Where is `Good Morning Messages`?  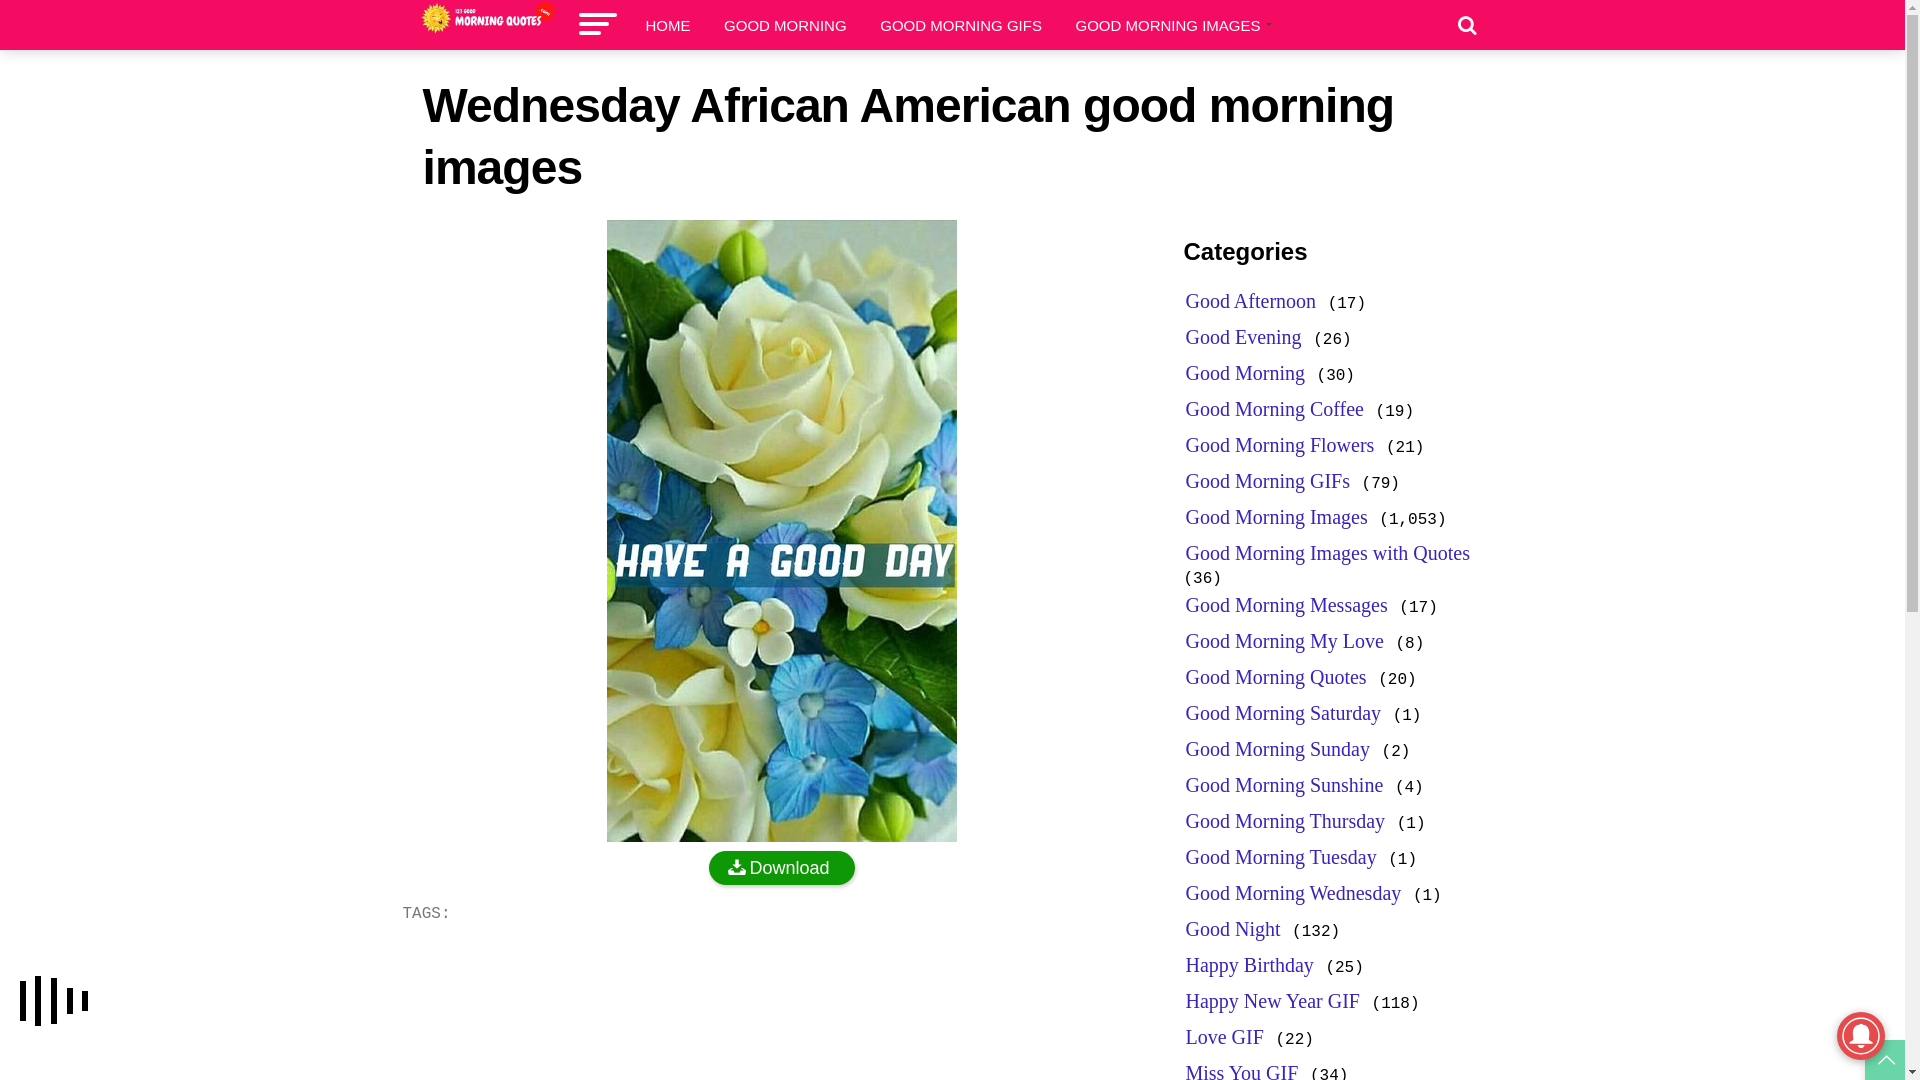 Good Morning Messages is located at coordinates (1287, 604).